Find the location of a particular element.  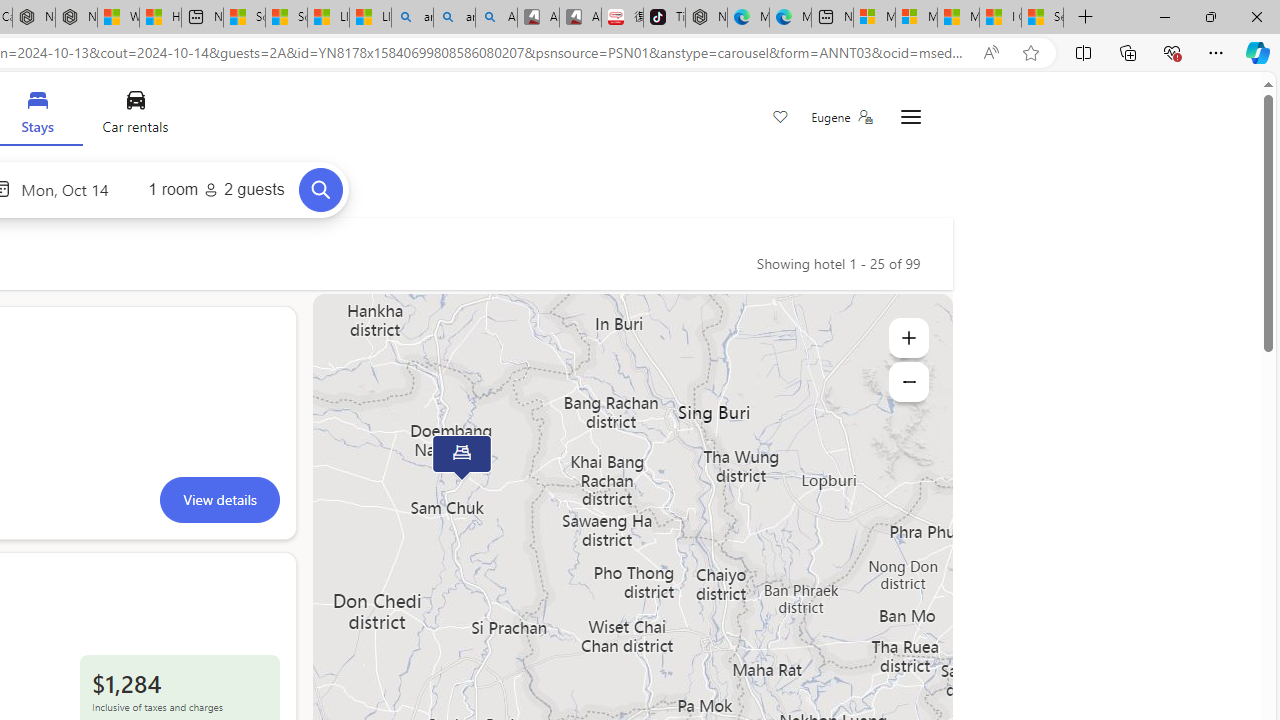

Amazon Echo Robot - Search Images is located at coordinates (496, 18).